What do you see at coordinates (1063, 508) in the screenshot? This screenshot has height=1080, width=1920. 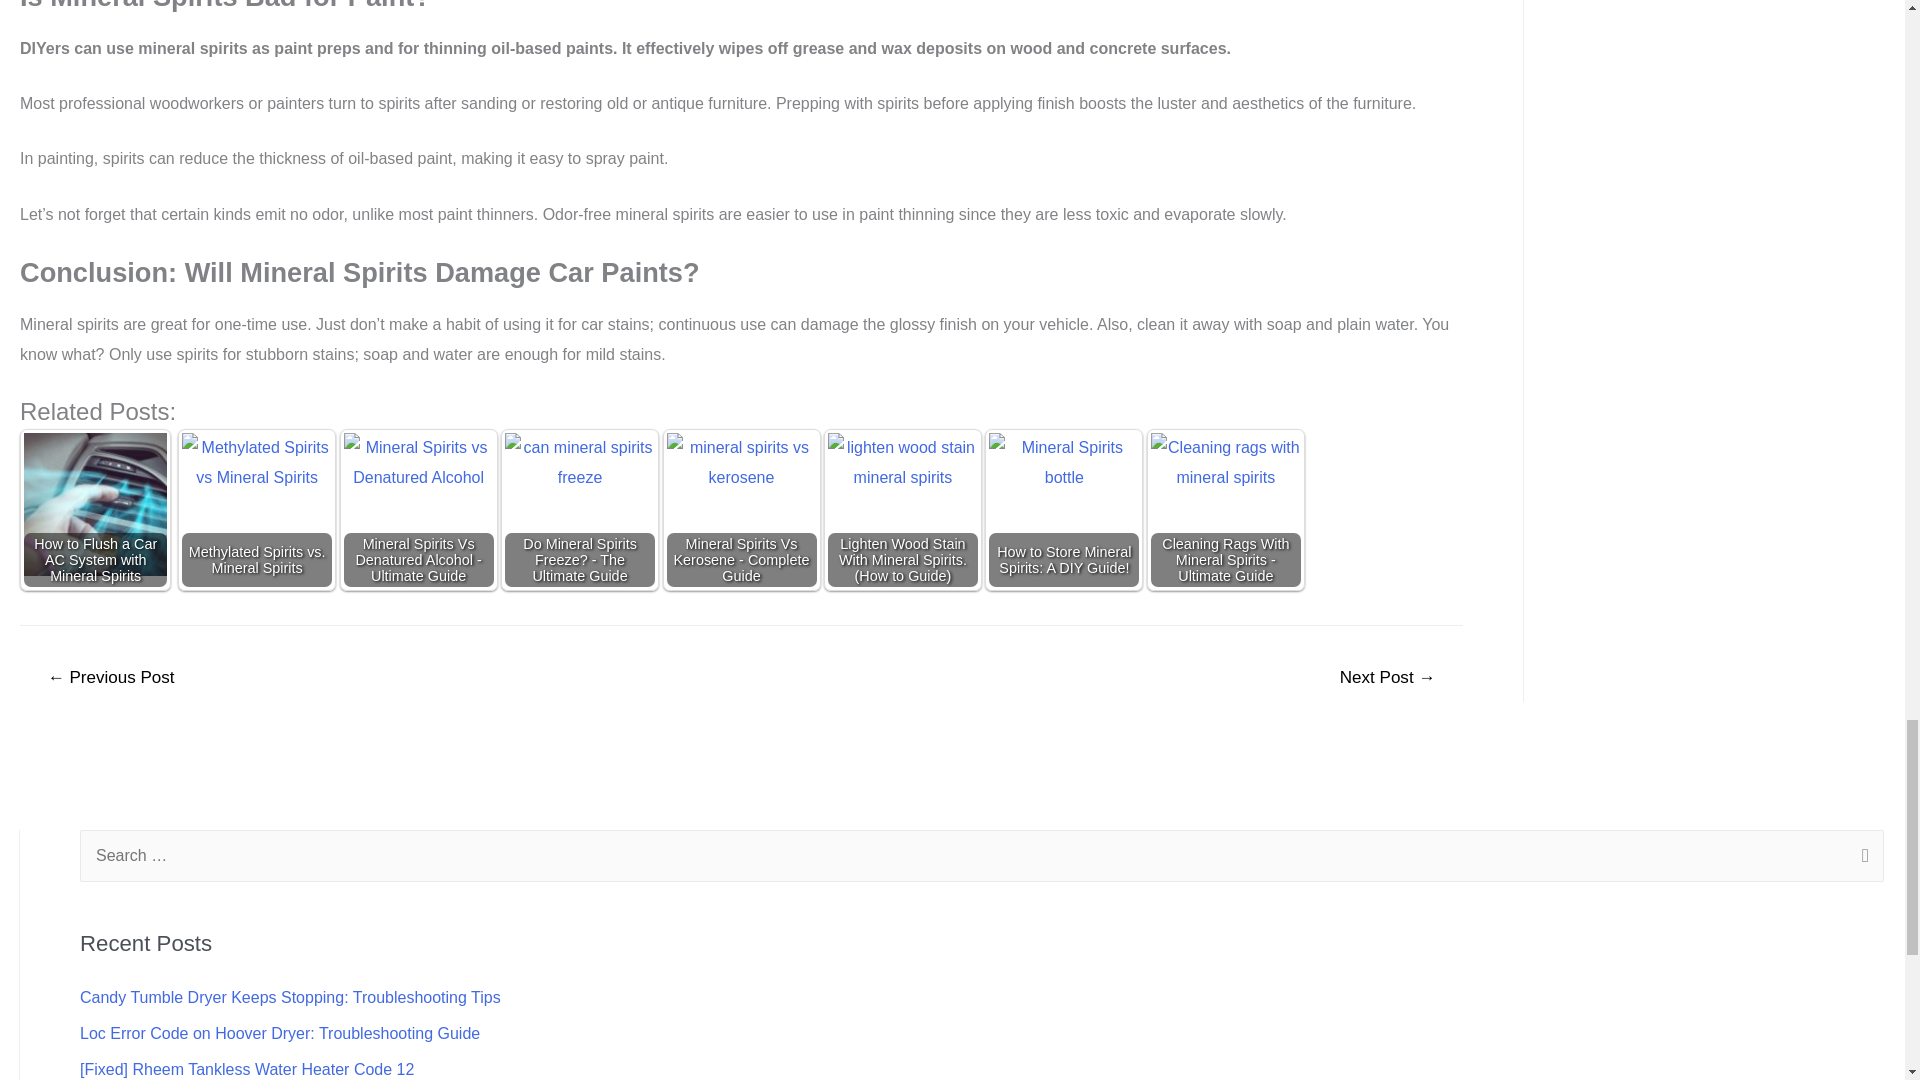 I see `How to Store Mineral Spirits: A DIY Guide!` at bounding box center [1063, 508].